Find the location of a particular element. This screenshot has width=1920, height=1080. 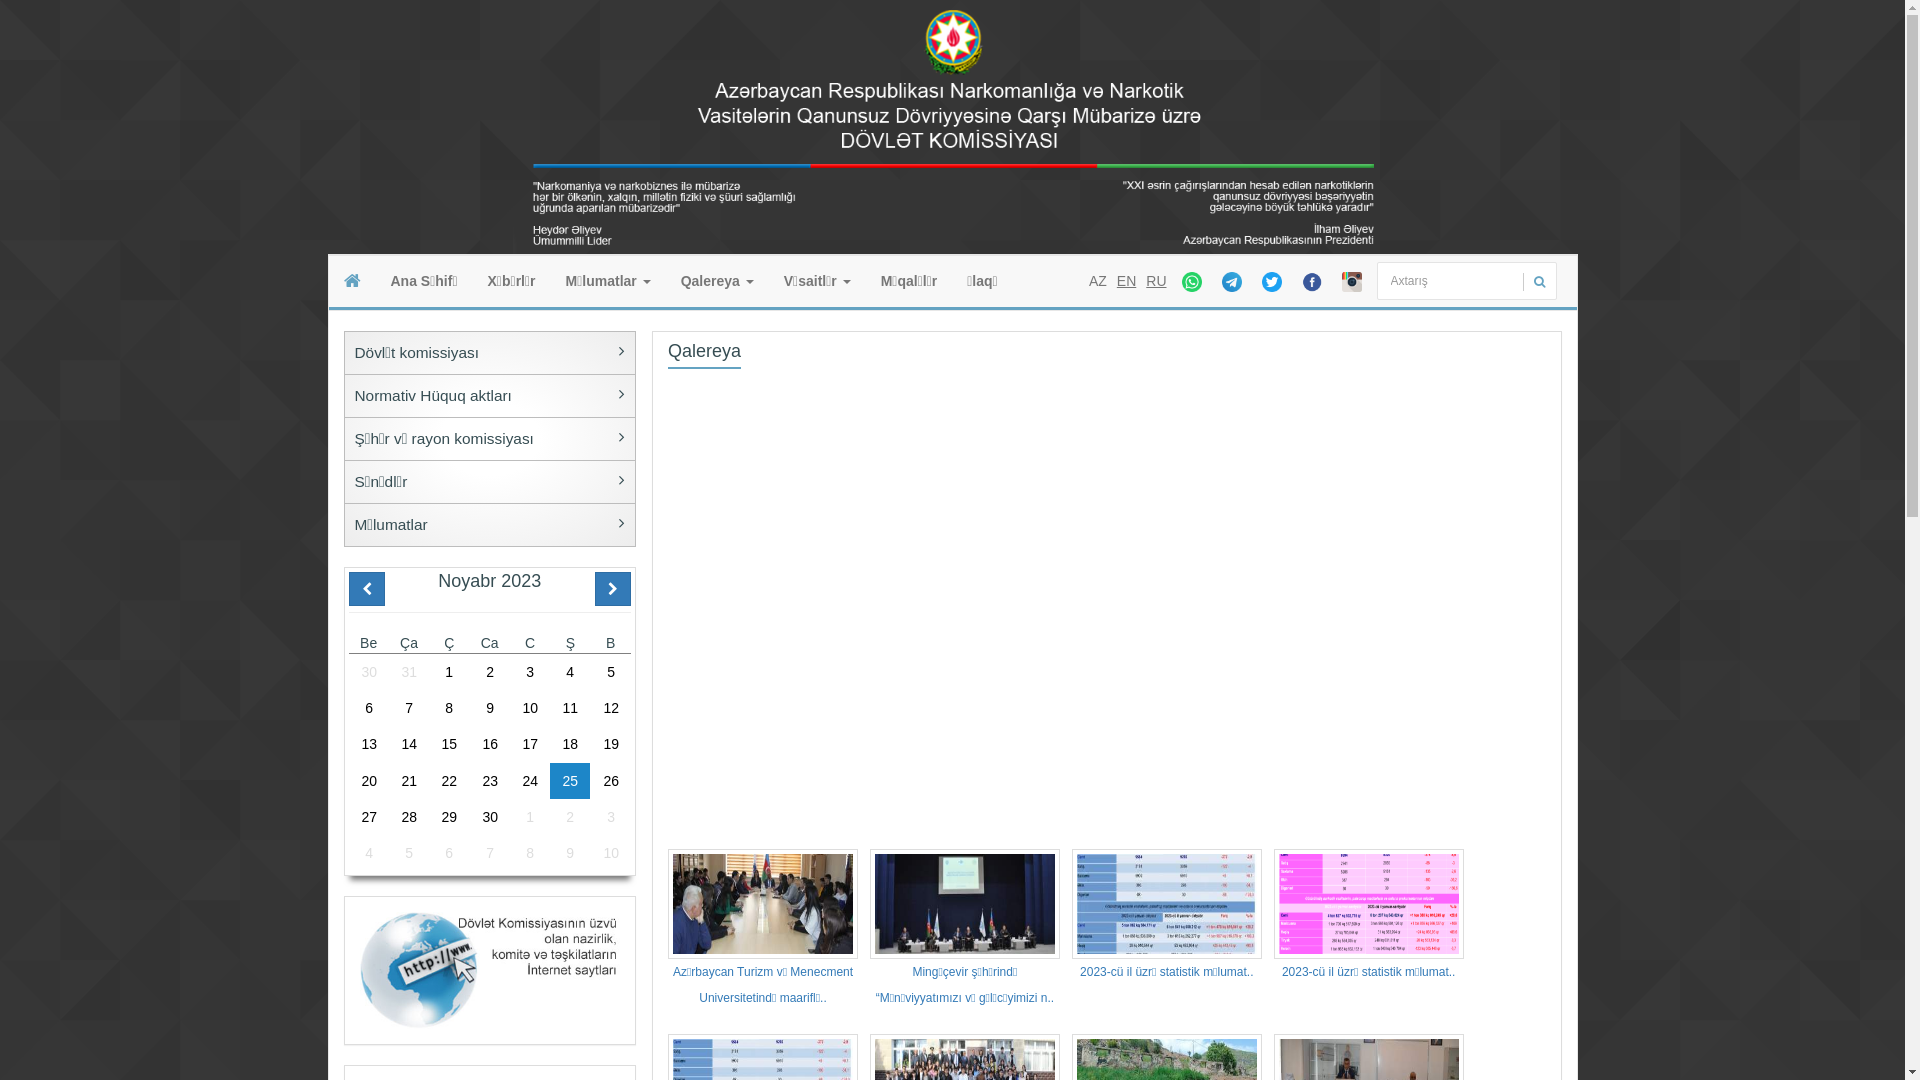

23 is located at coordinates (490, 781).